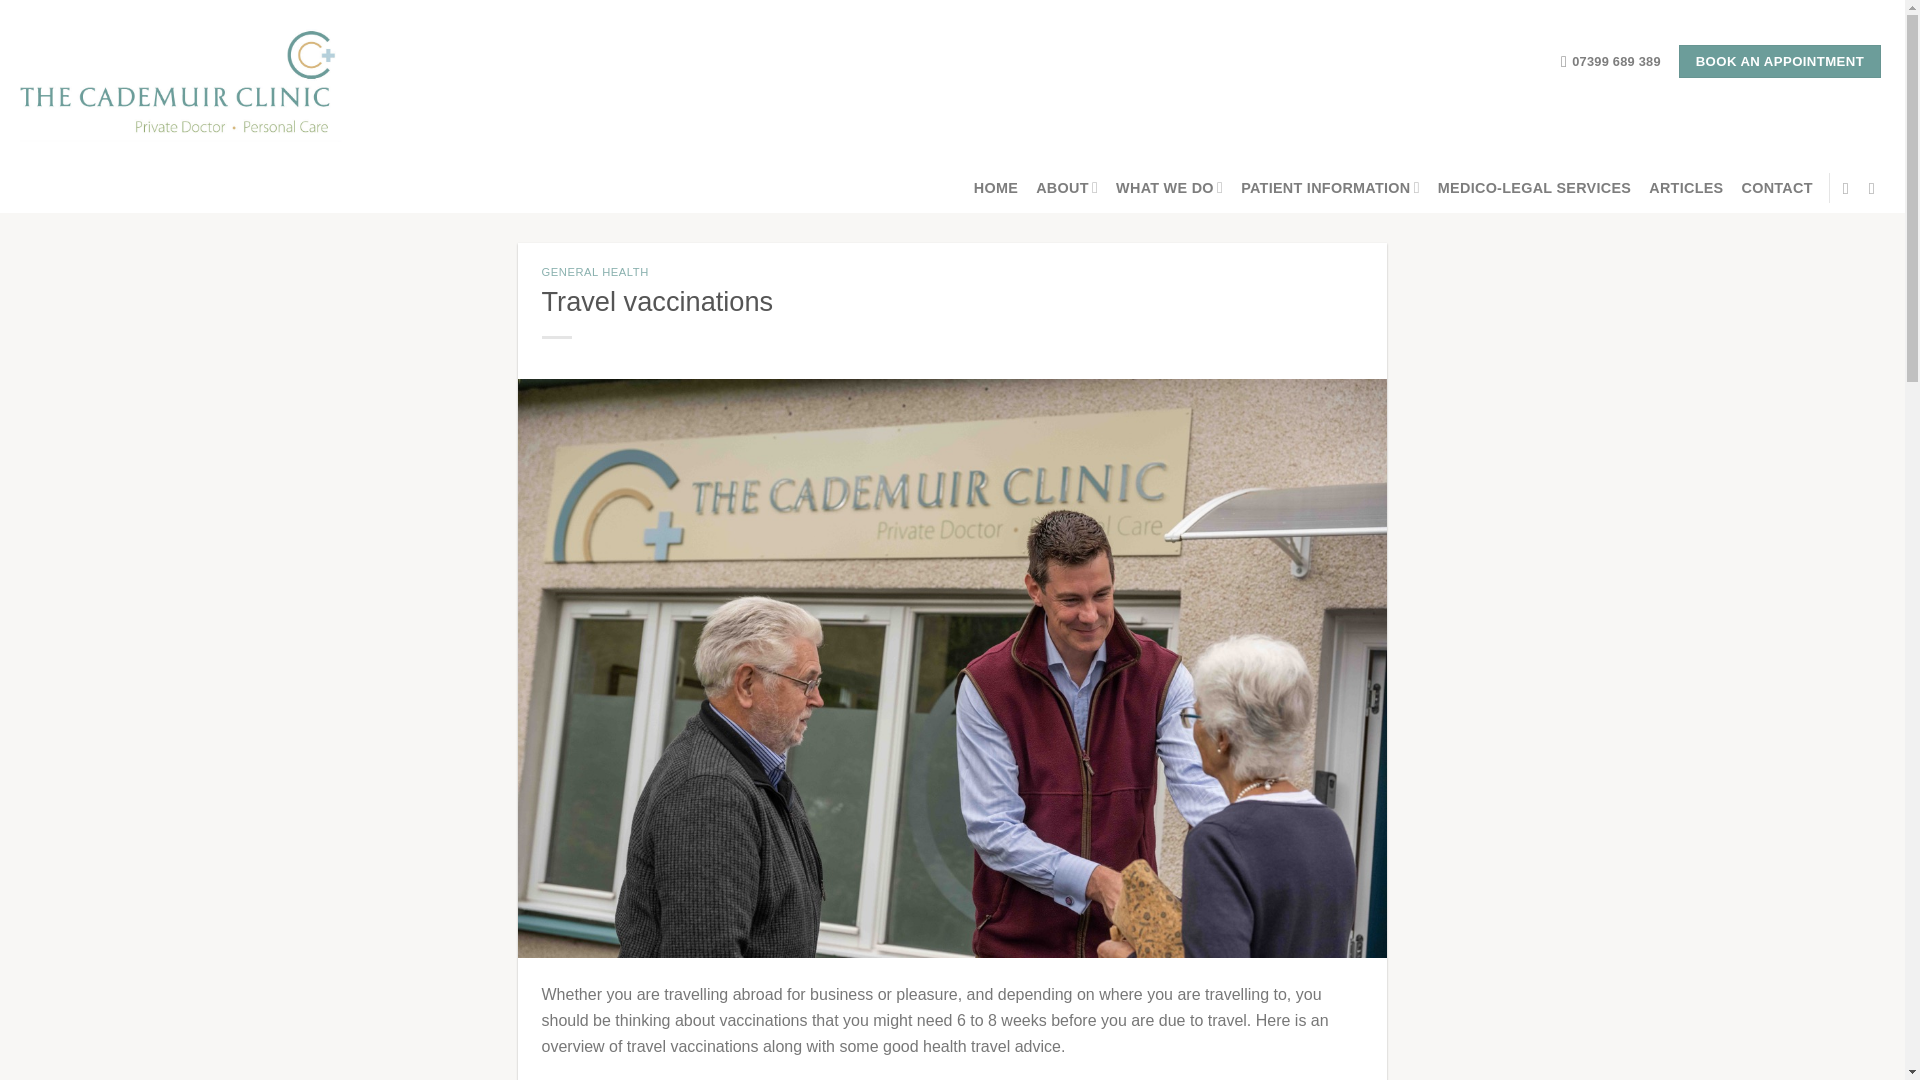 Image resolution: width=1920 pixels, height=1080 pixels. Describe the element at coordinates (1686, 188) in the screenshot. I see `ARTICLES` at that location.